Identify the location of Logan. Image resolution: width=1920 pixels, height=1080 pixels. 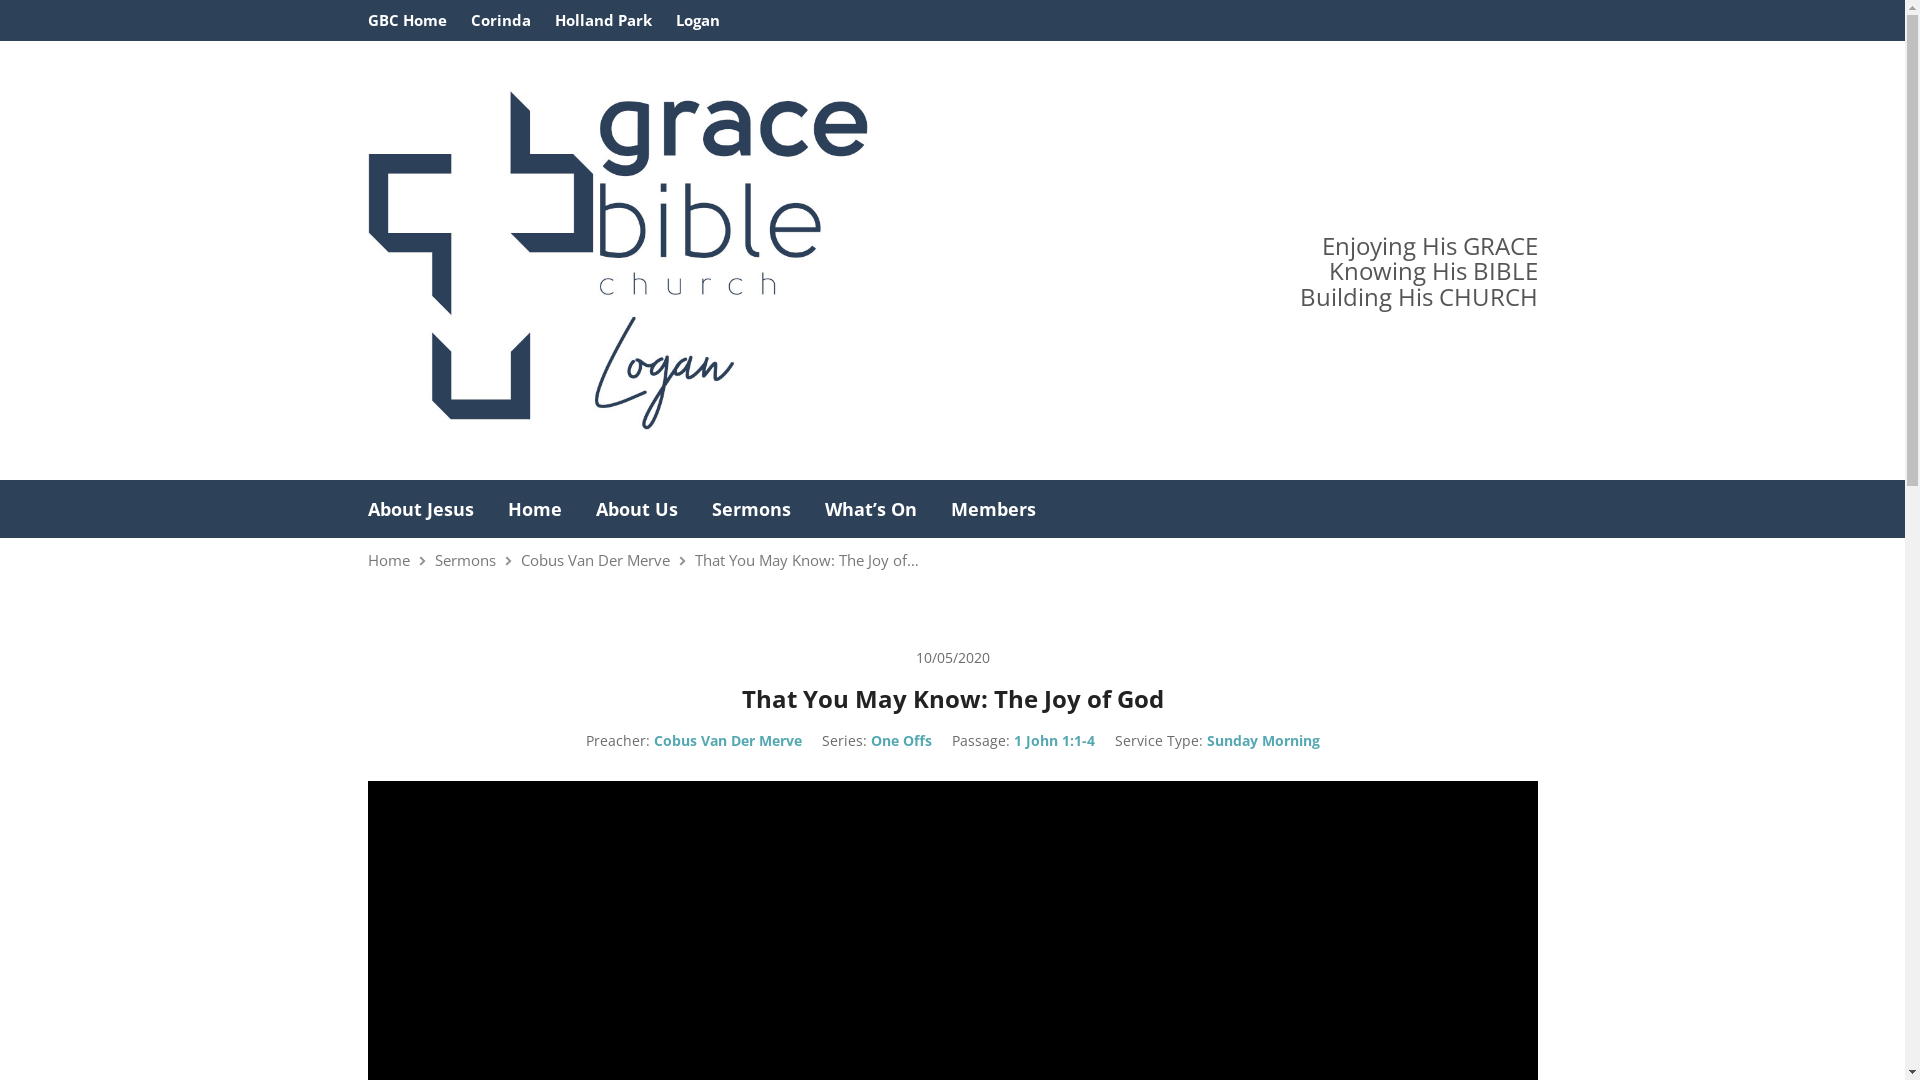
(698, 20).